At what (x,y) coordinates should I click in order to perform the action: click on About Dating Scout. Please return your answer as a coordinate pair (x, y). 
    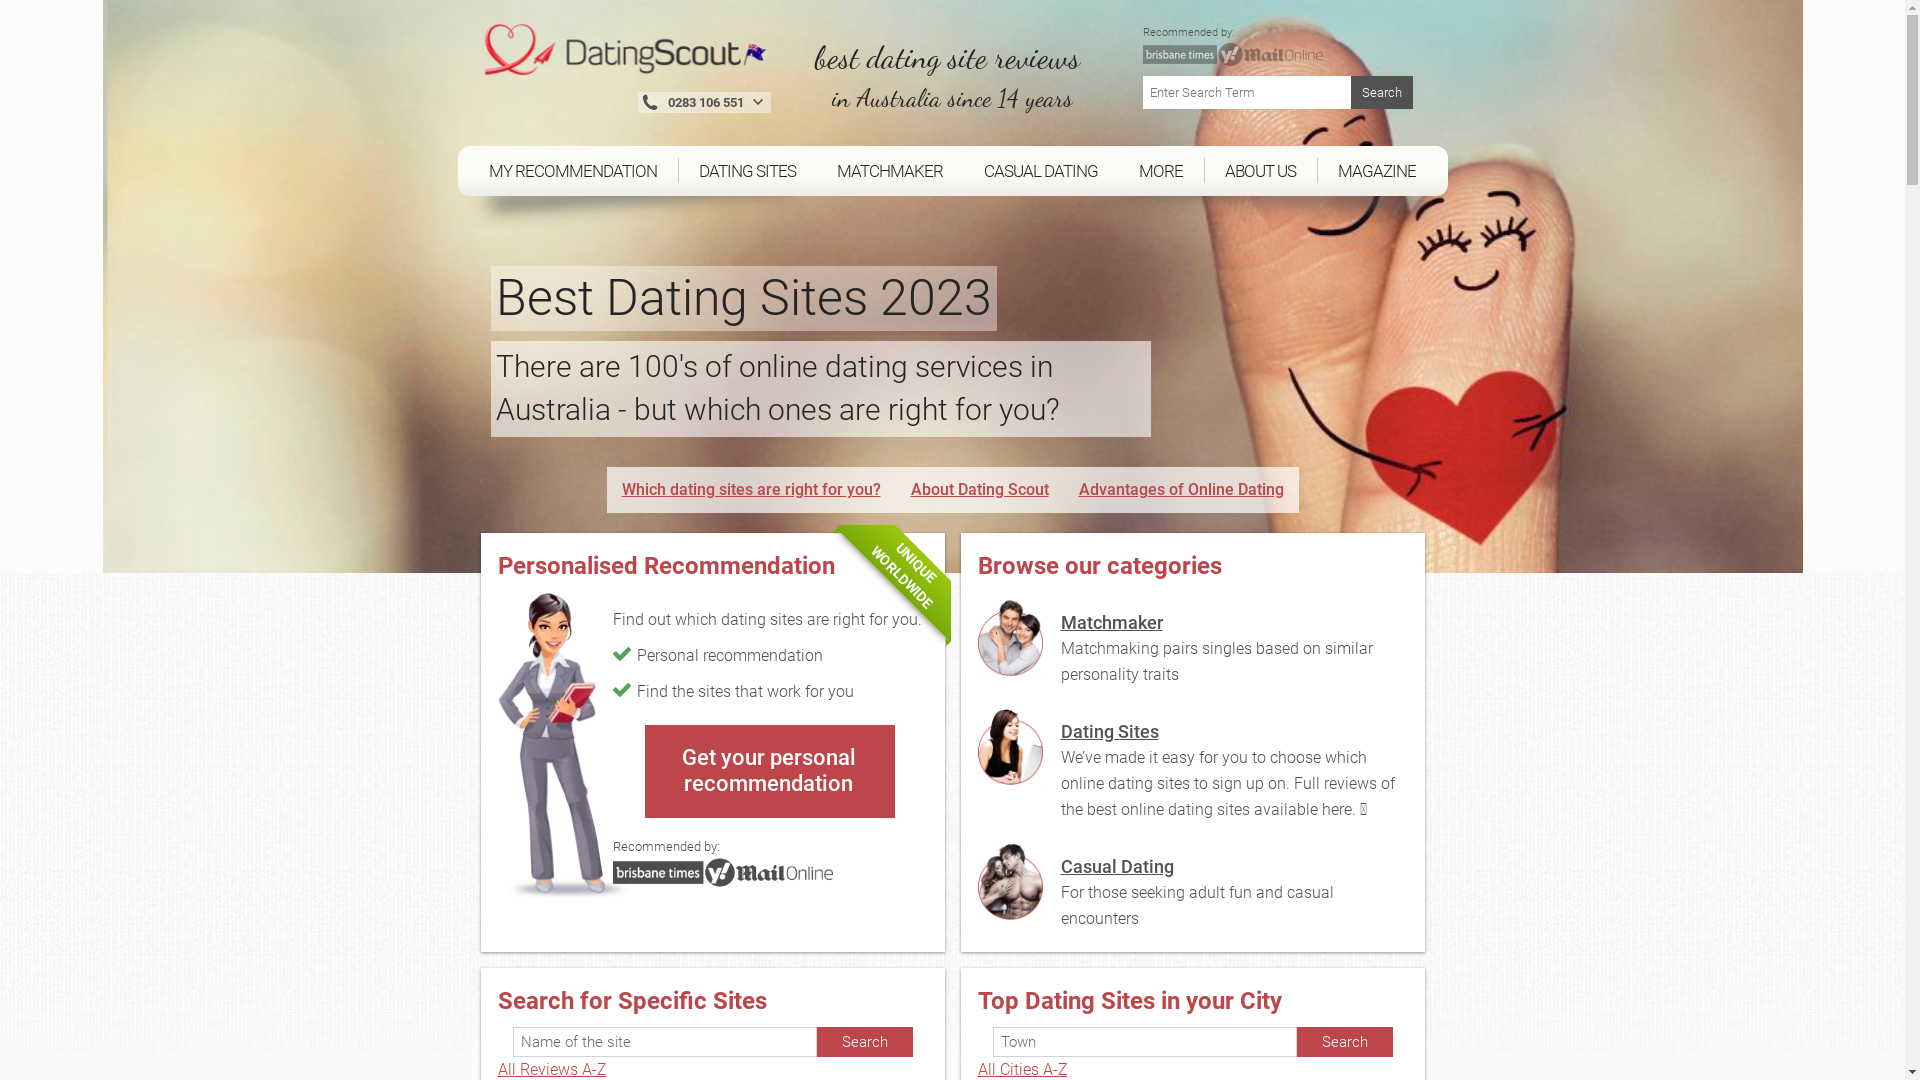
    Looking at the image, I should click on (979, 490).